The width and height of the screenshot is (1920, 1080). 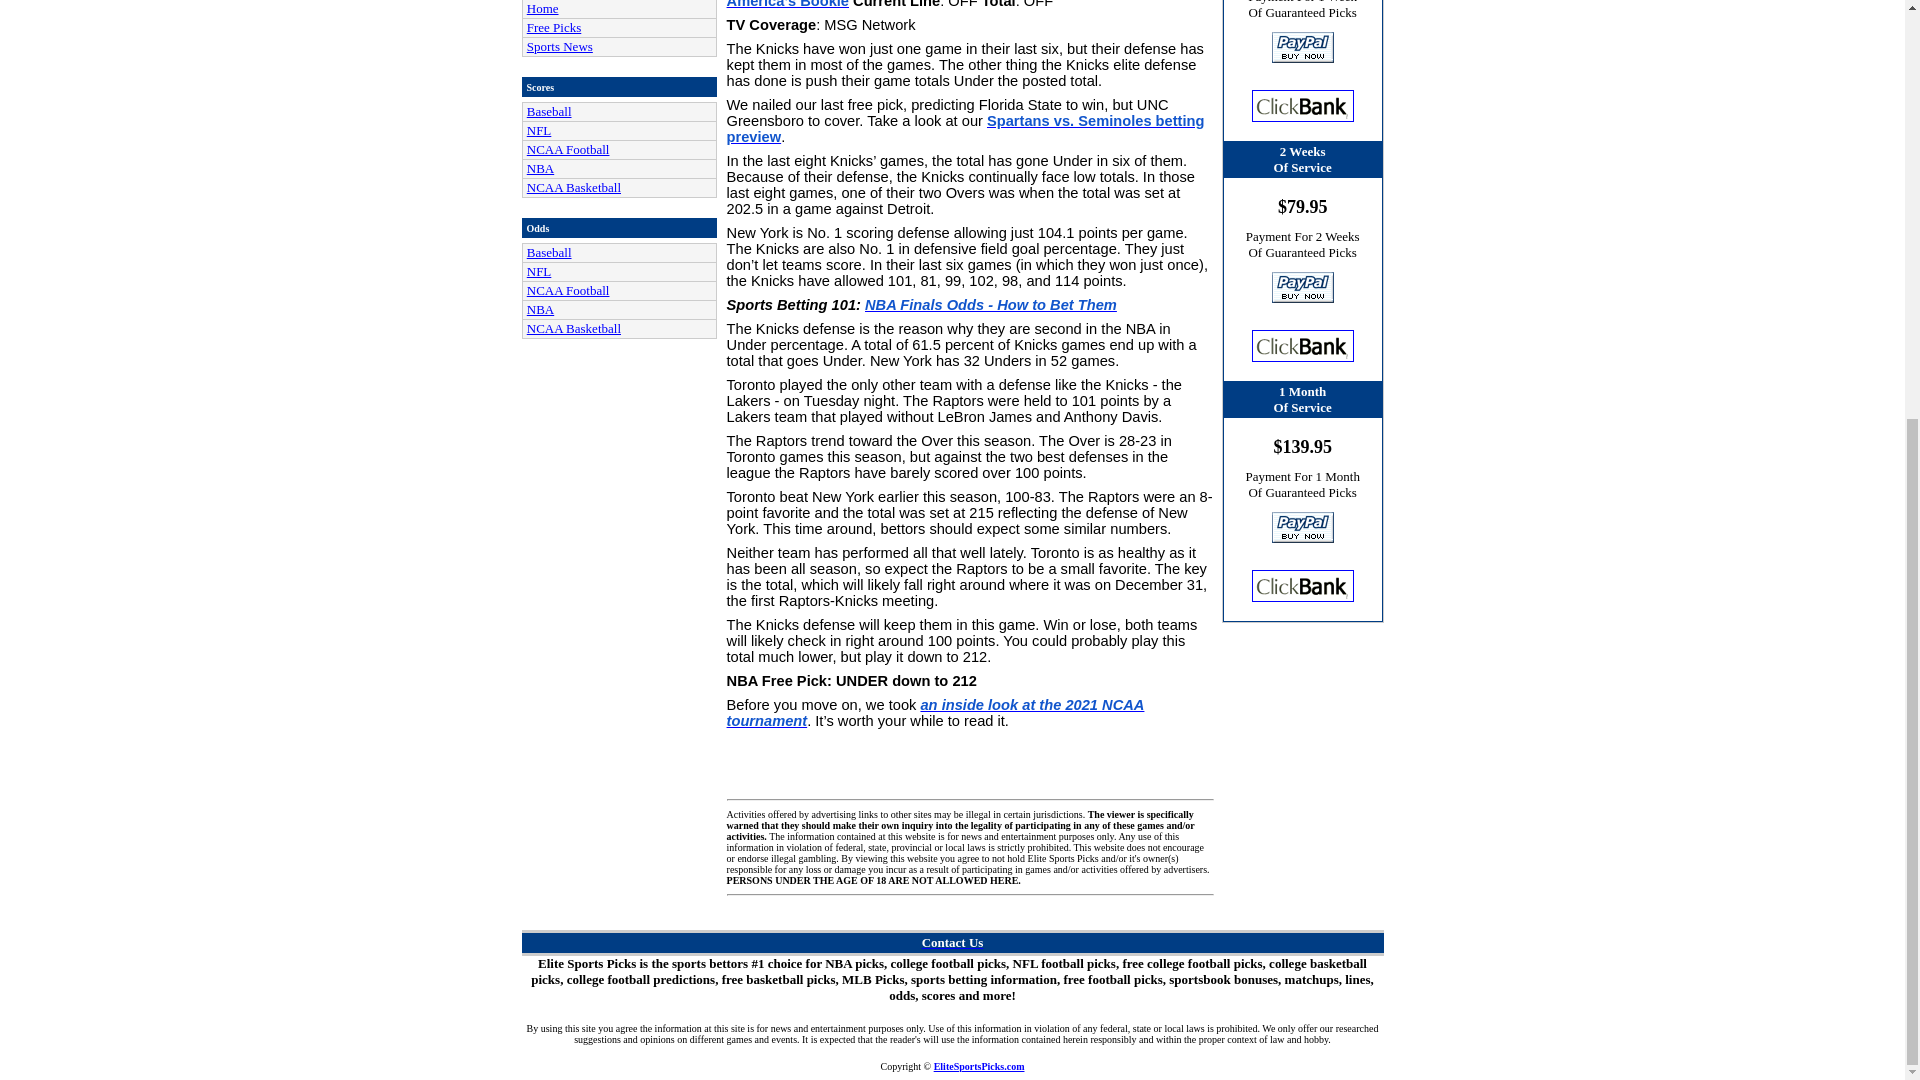 What do you see at coordinates (539, 130) in the screenshot?
I see `NFL` at bounding box center [539, 130].